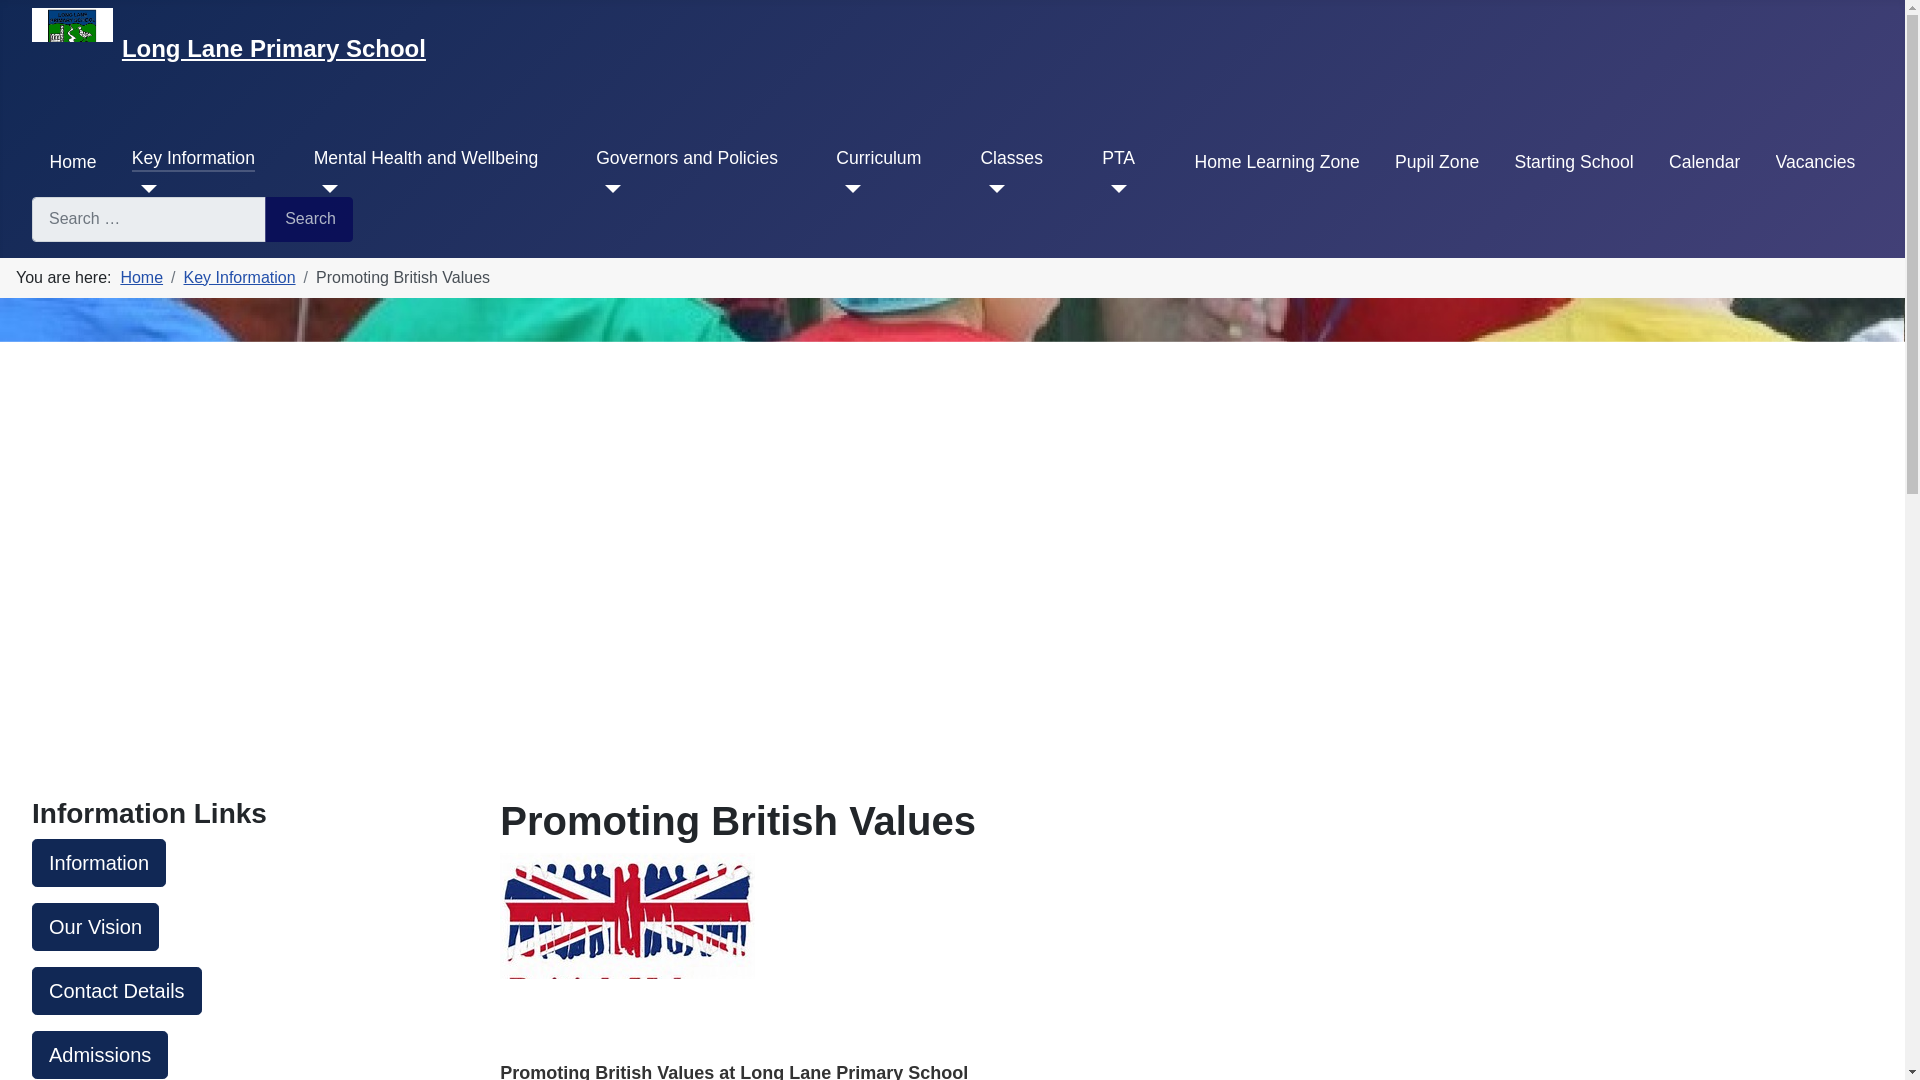 This screenshot has height=1080, width=1920. I want to click on Long Lane Primary School, so click(274, 48).